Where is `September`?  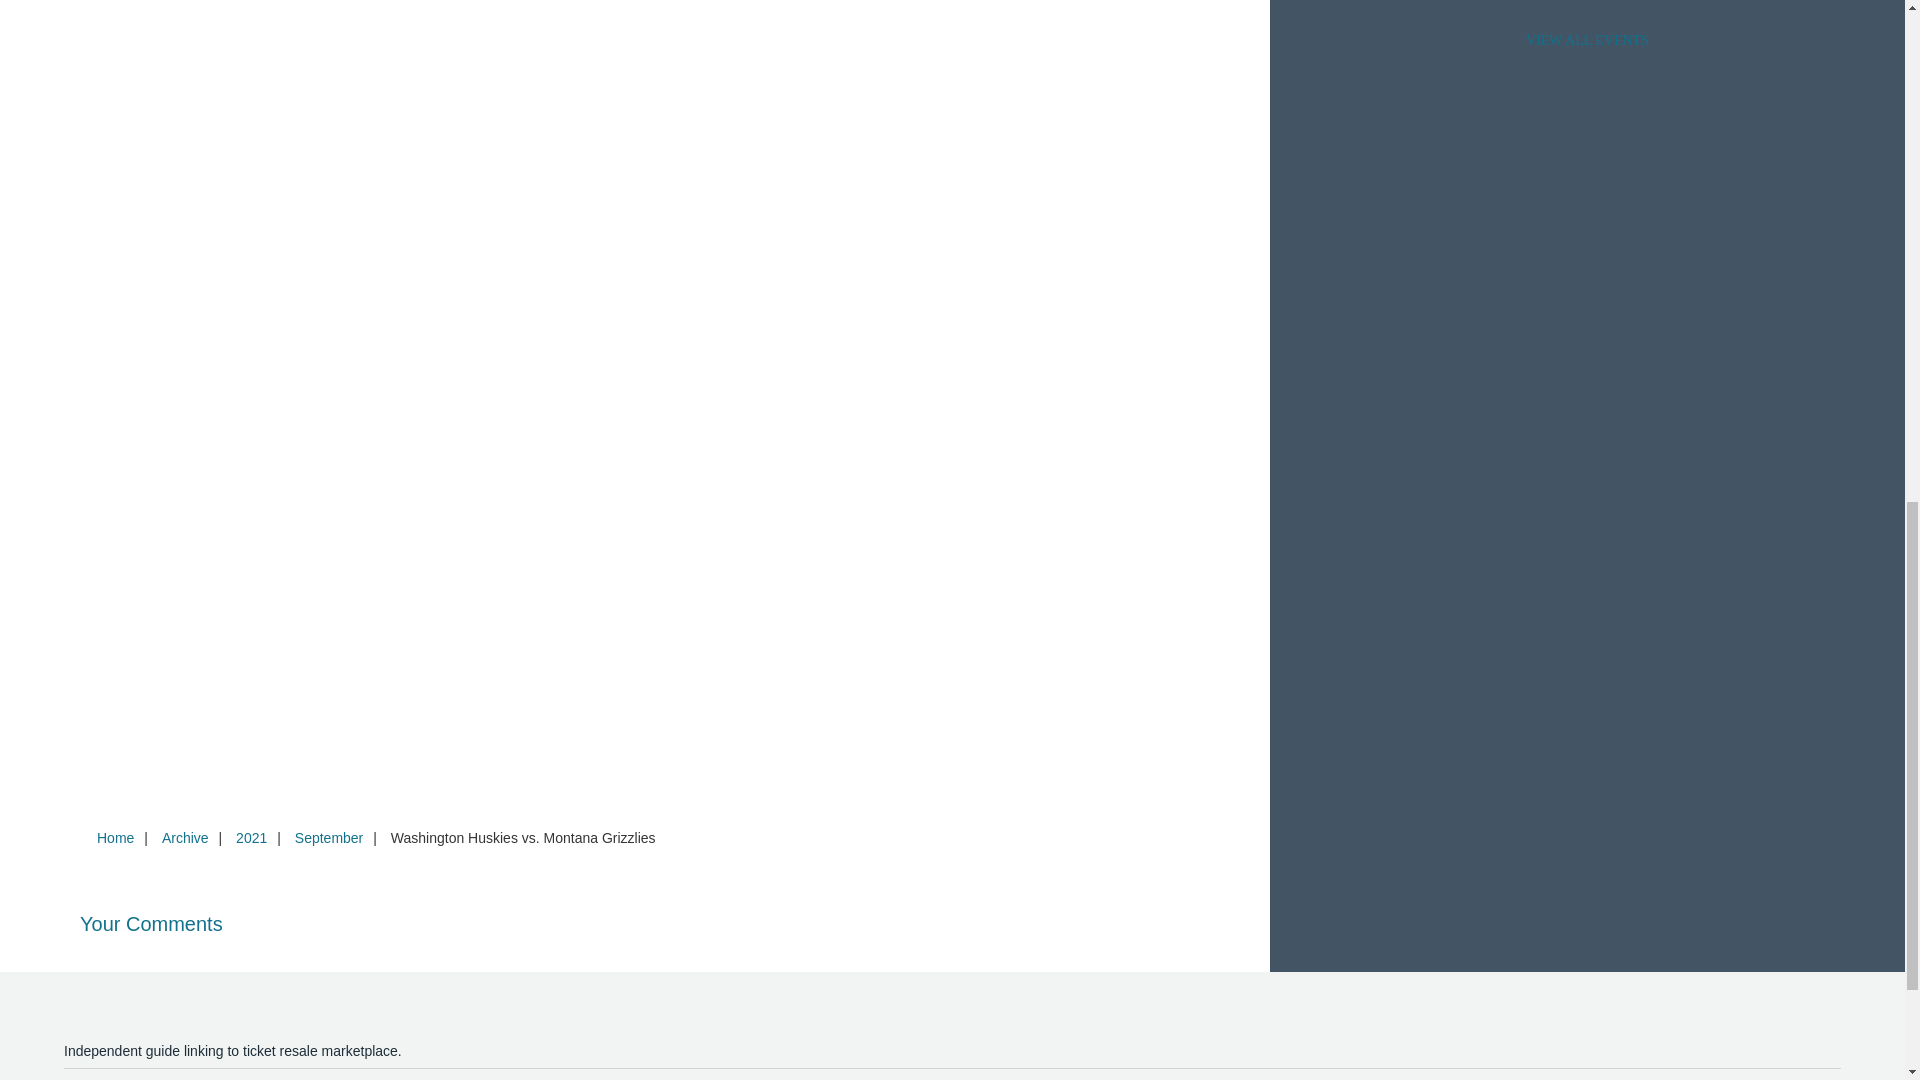
September is located at coordinates (328, 838).